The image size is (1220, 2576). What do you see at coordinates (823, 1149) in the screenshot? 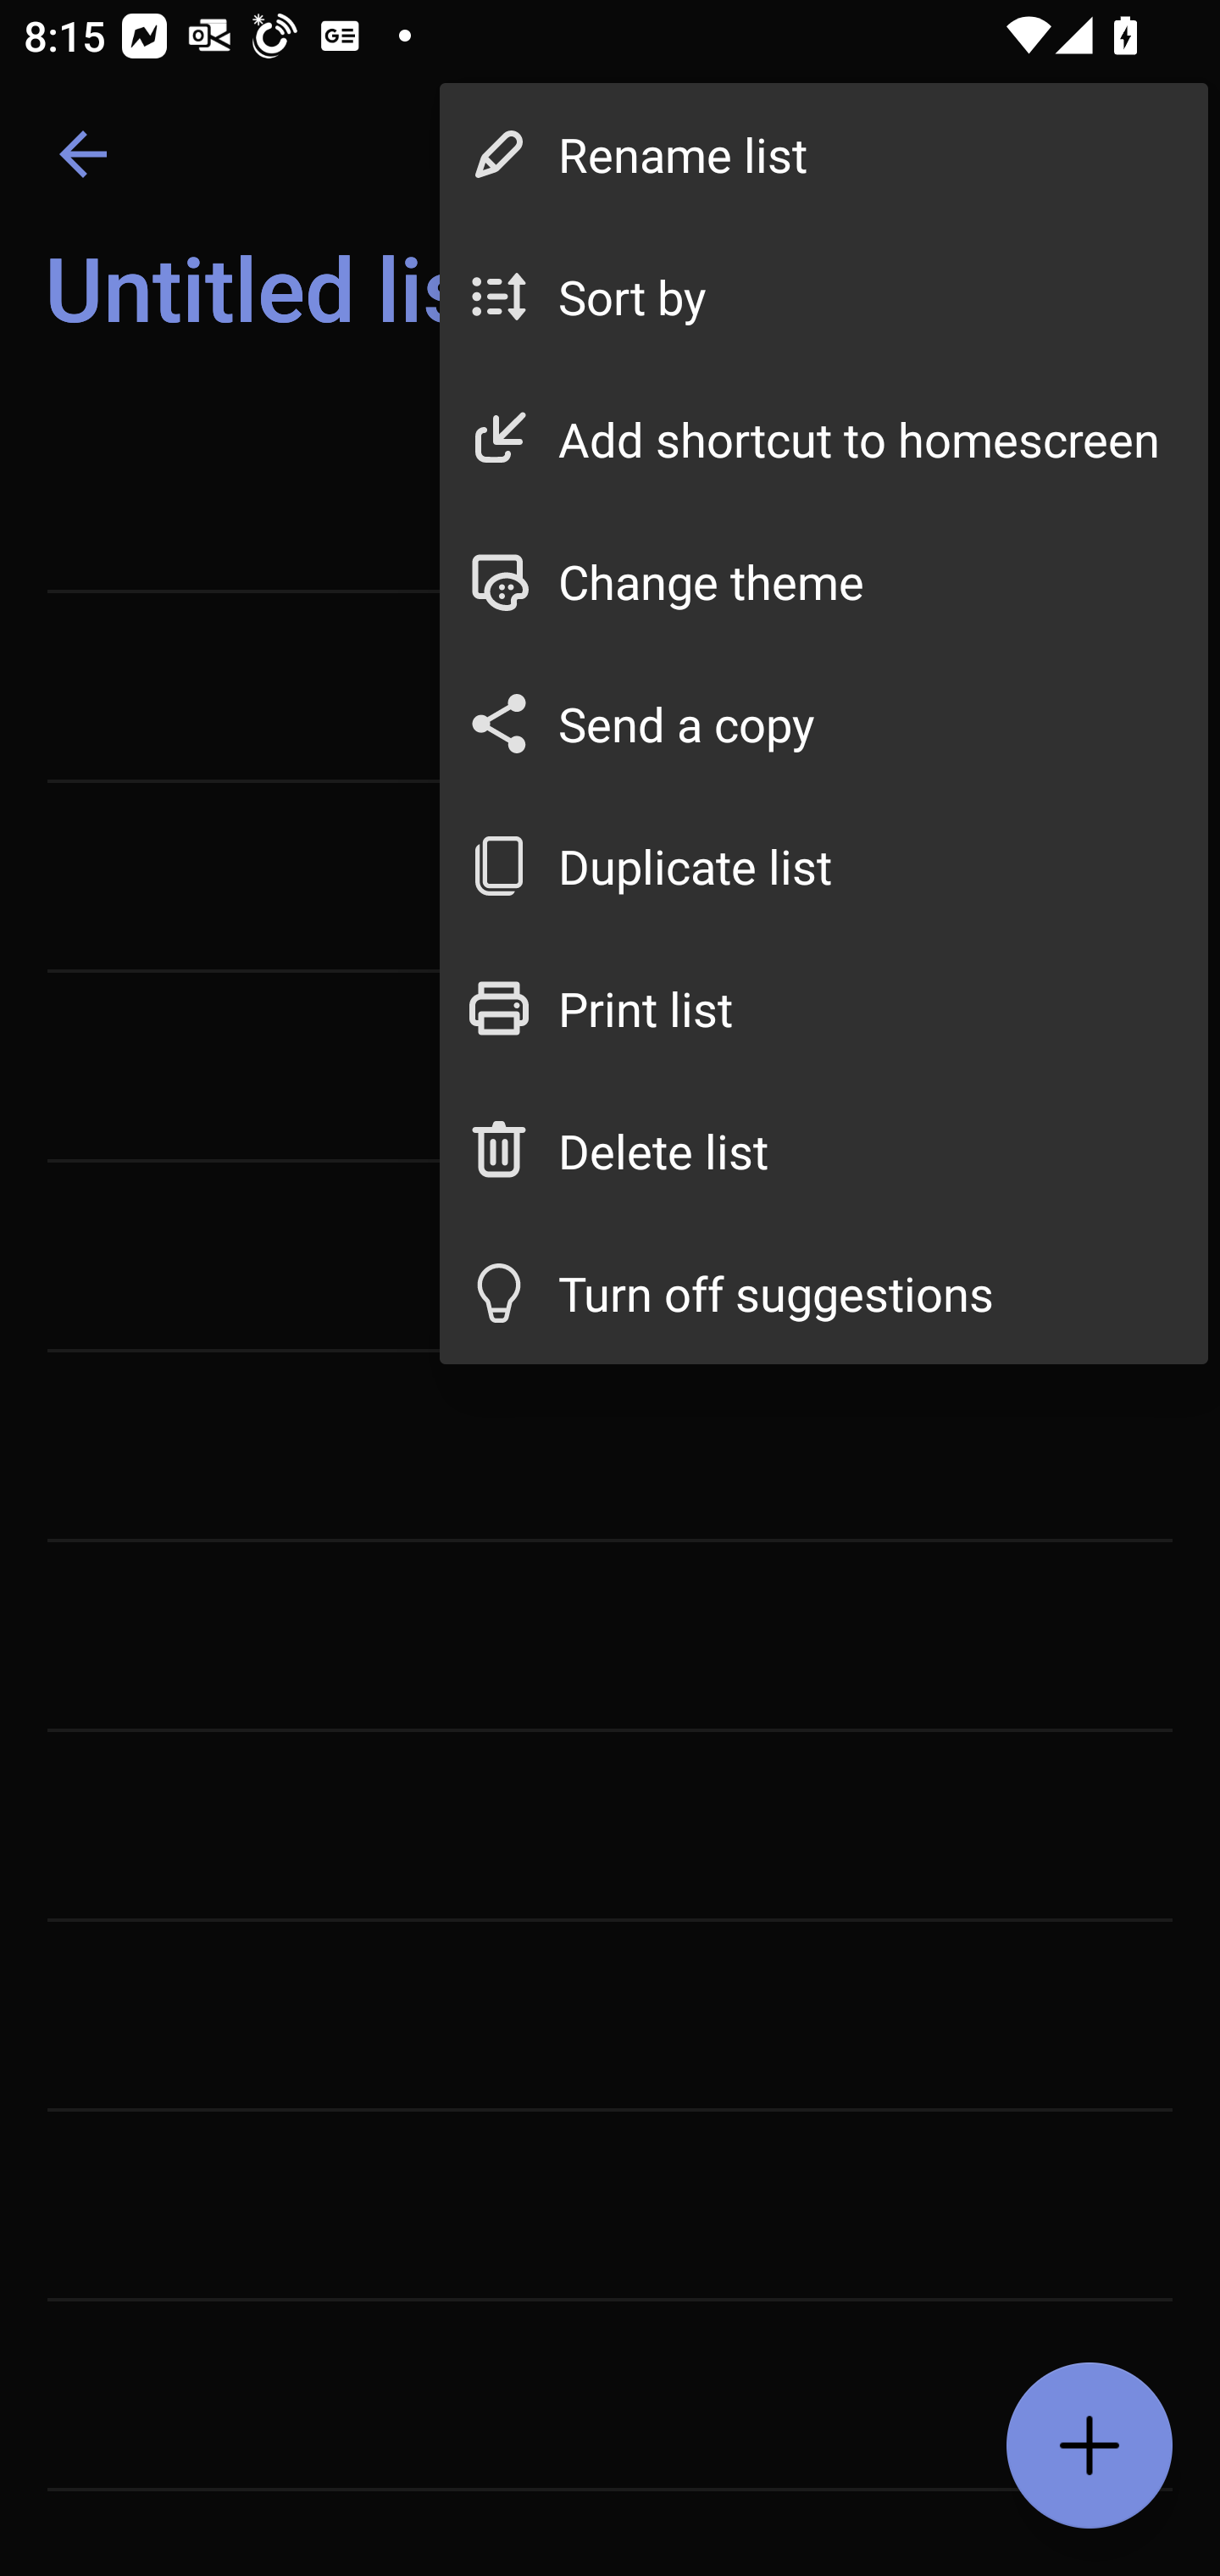
I see `Delete list8 in 9 Delete list` at bounding box center [823, 1149].